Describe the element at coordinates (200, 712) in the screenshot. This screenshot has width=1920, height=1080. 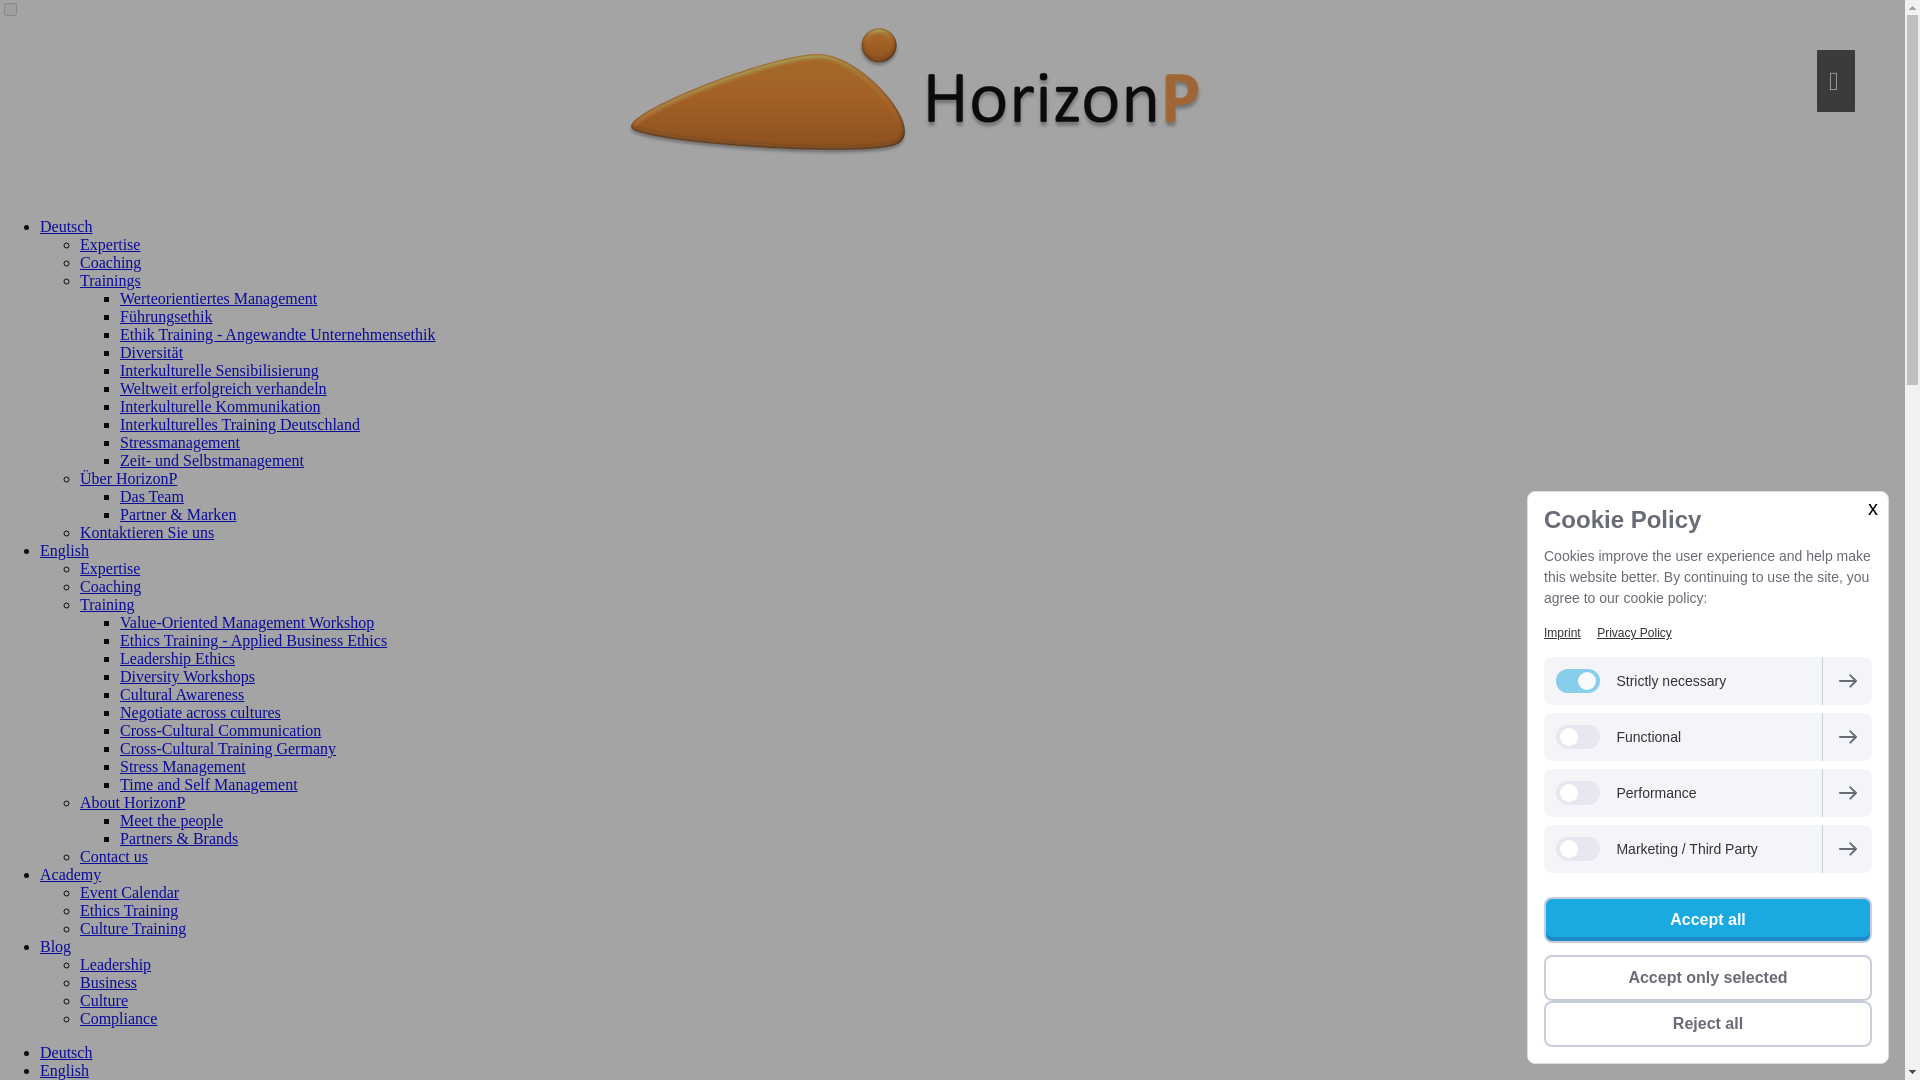
I see `Negotiate across cultures` at that location.